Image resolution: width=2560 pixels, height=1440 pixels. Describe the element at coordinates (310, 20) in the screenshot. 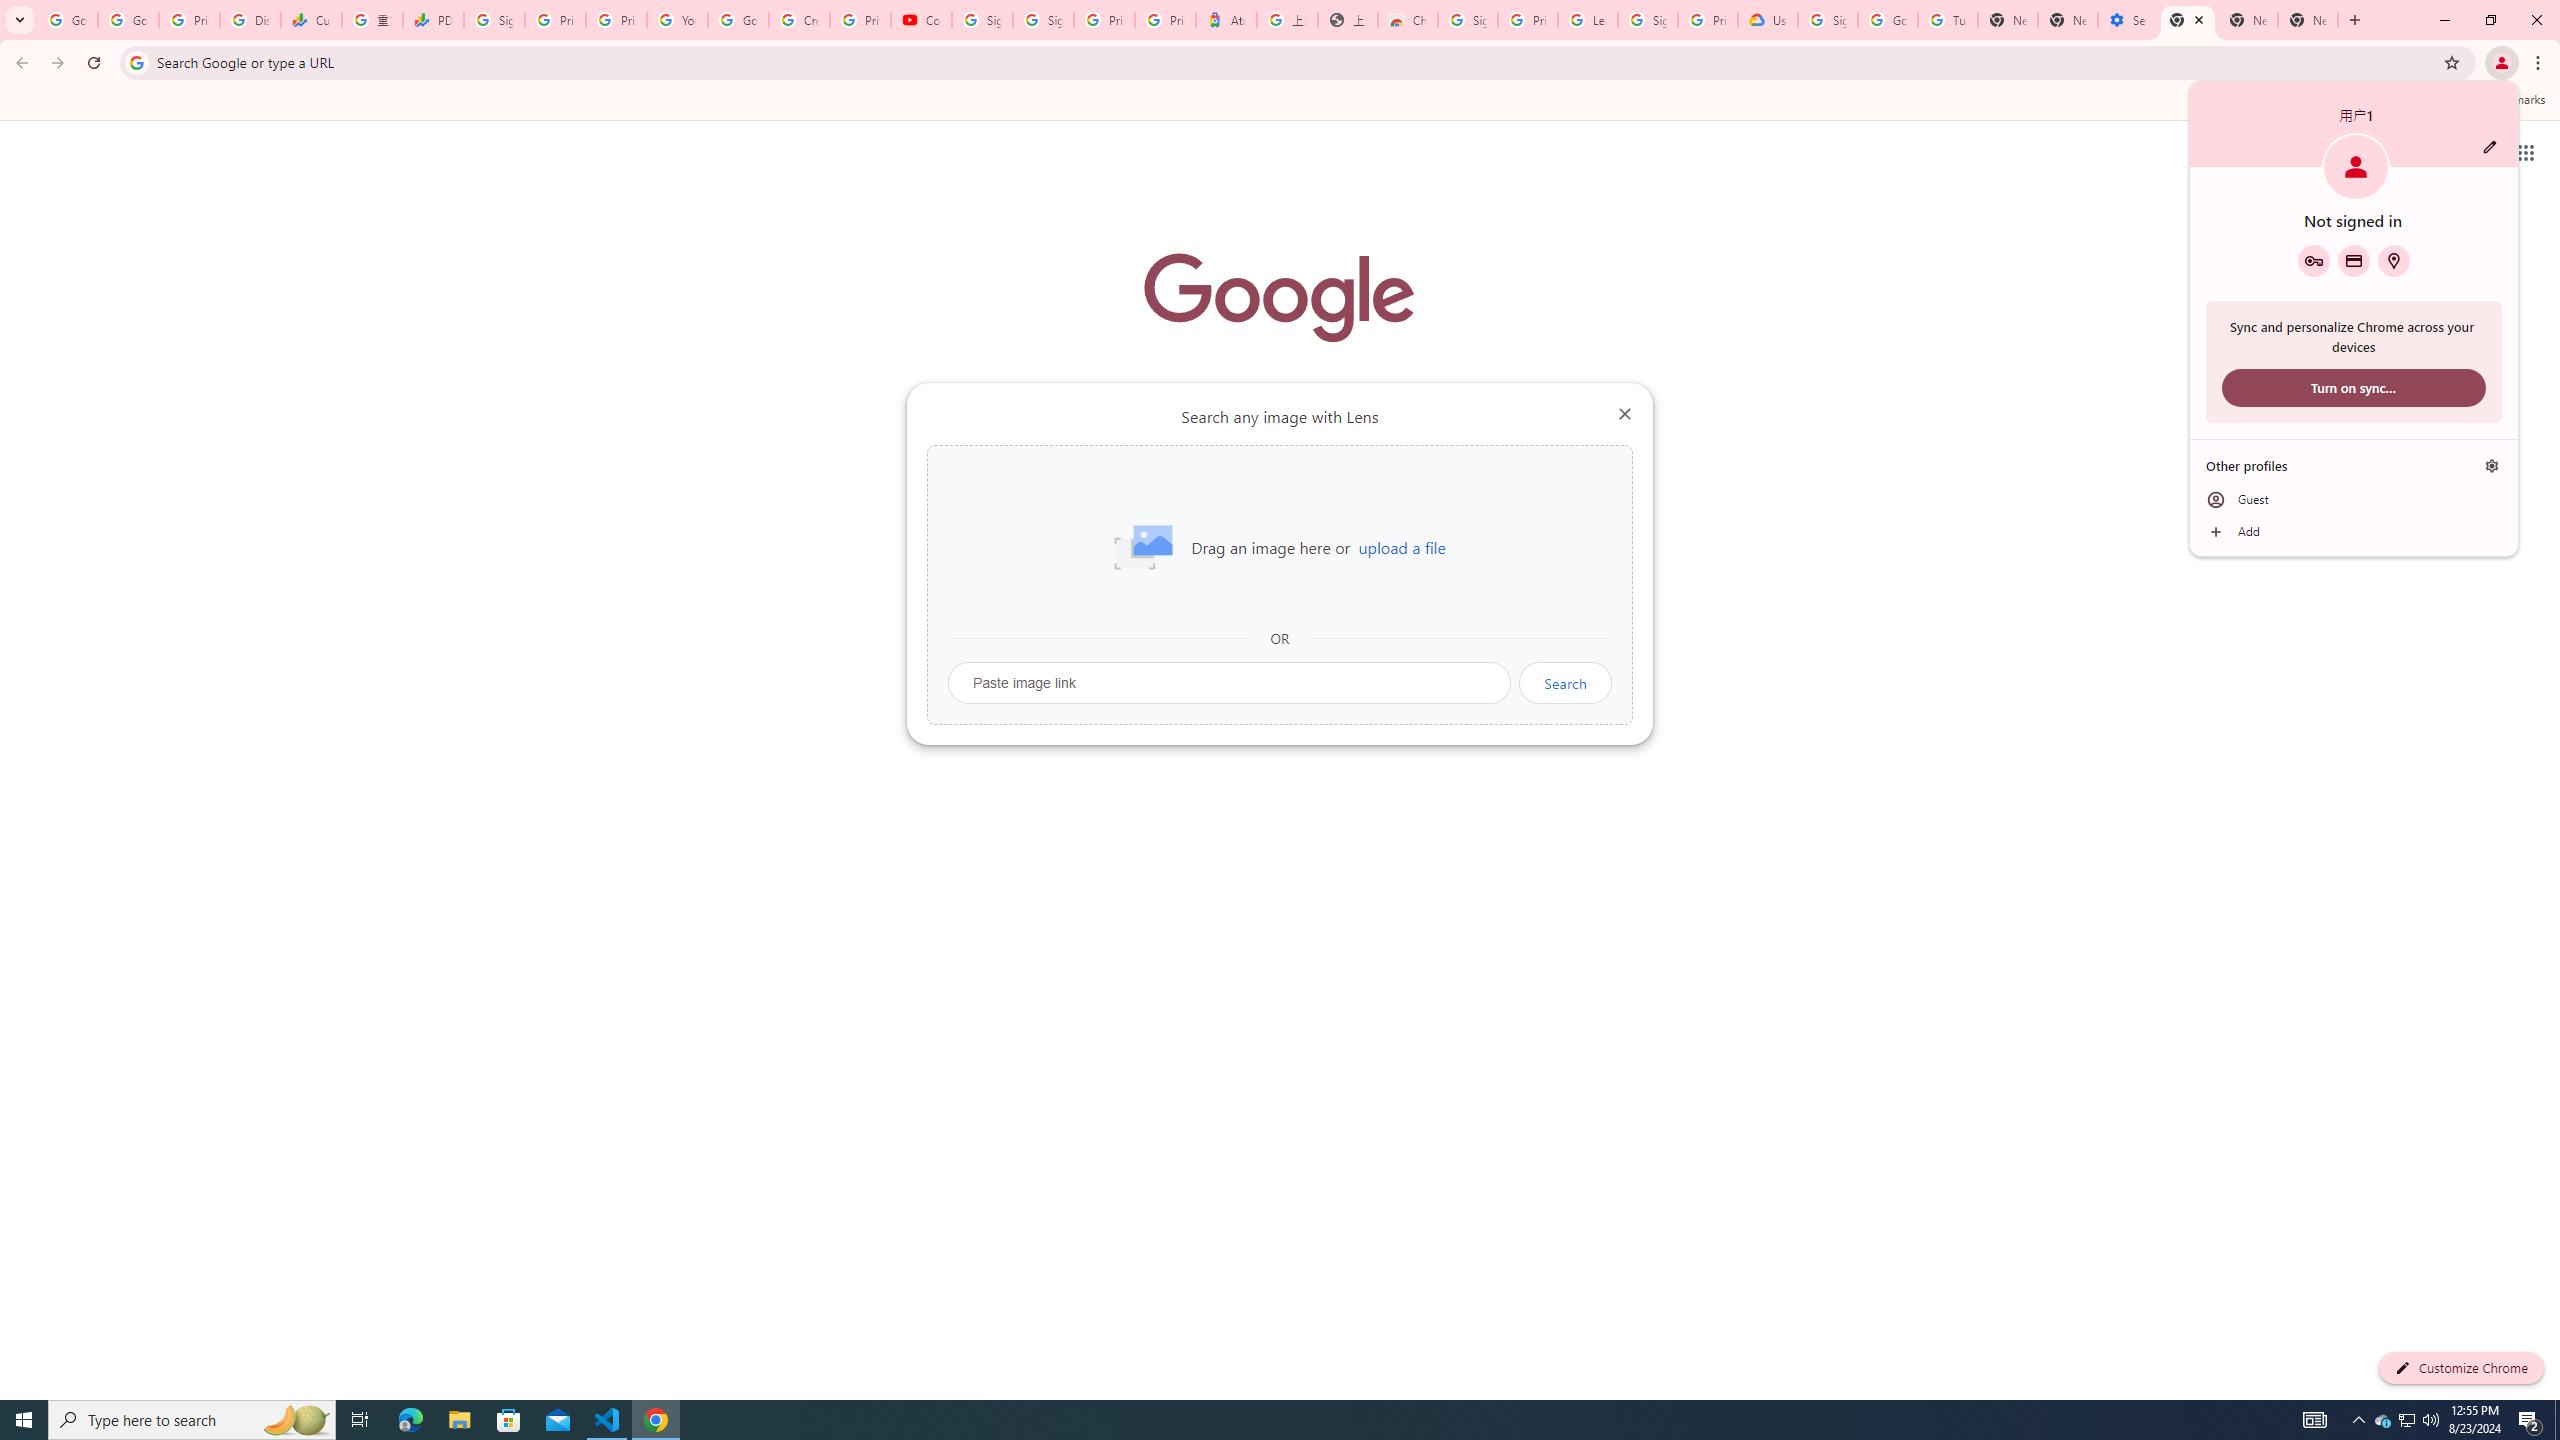

I see `Sign in - Google Accounts` at that location.